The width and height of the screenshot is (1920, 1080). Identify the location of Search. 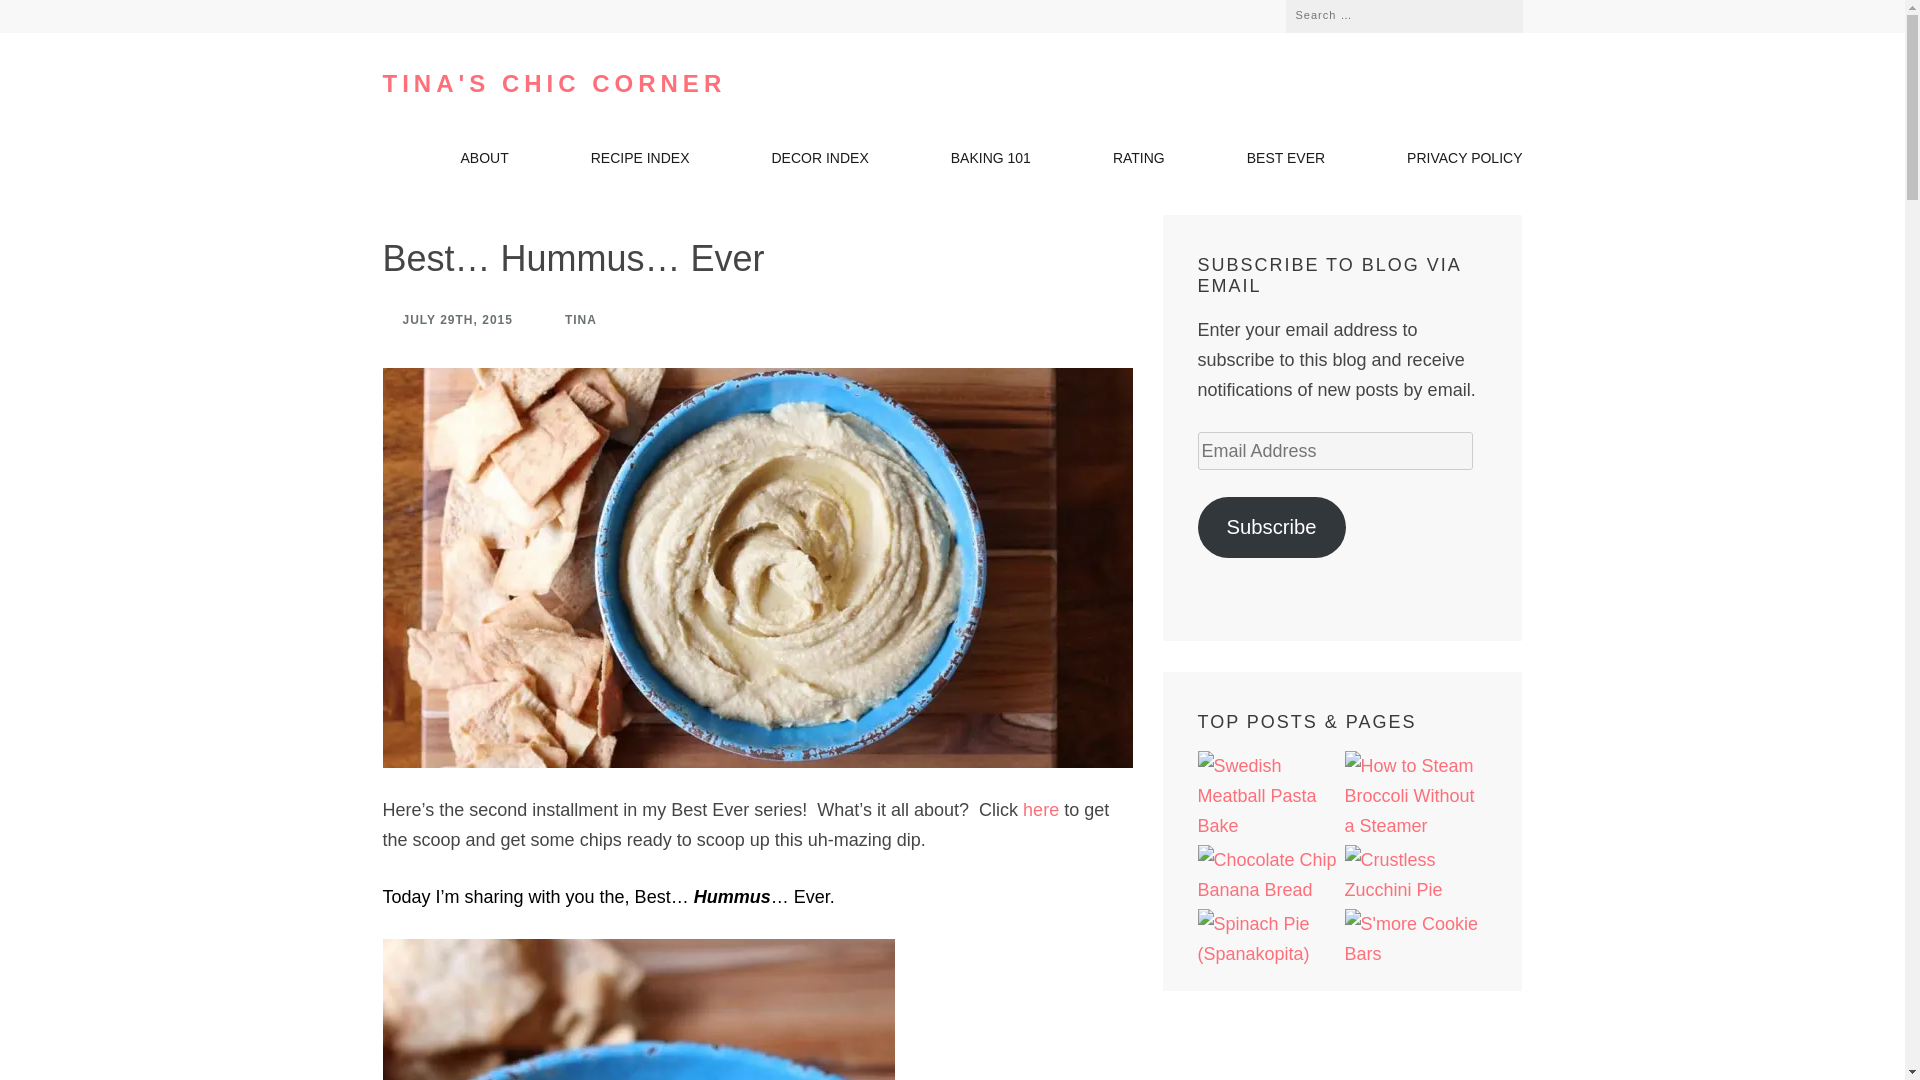
(1492, 15).